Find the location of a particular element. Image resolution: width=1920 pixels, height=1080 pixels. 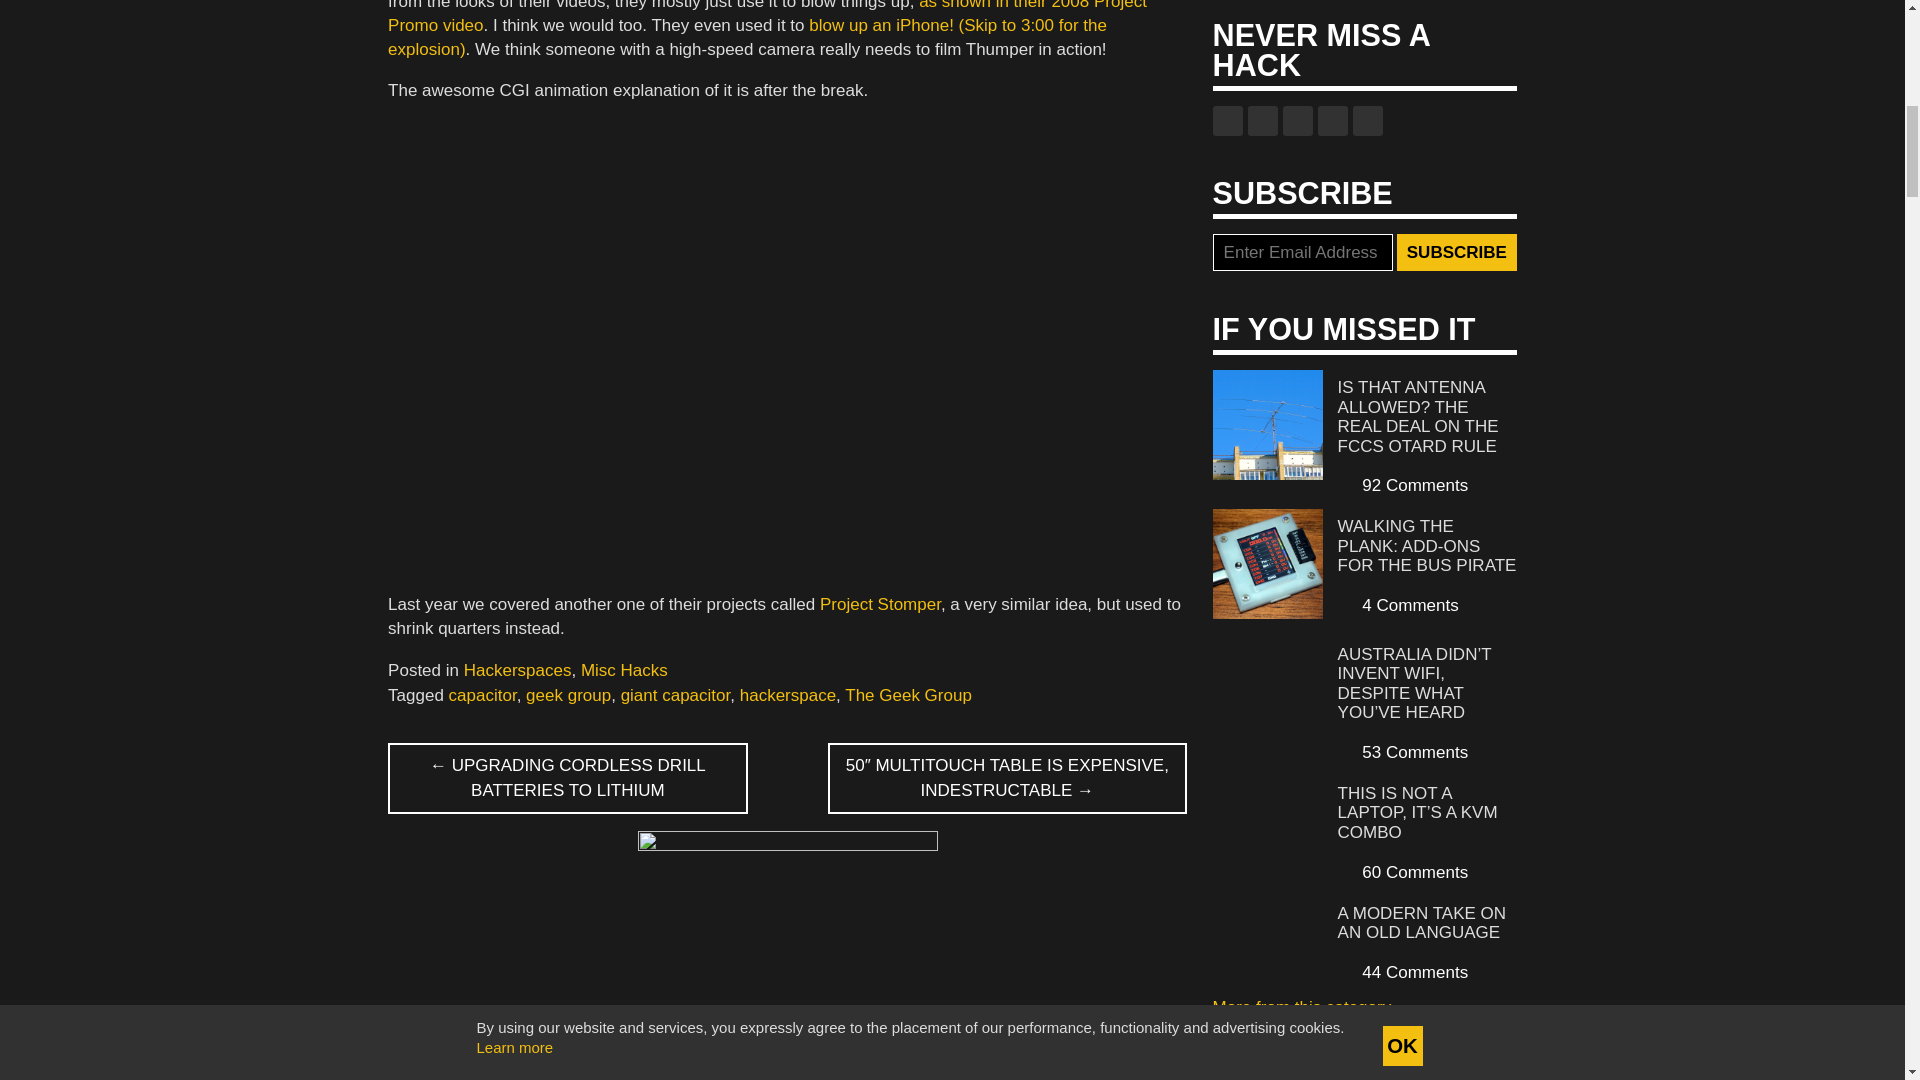

as shown in their 2008 Project Promo video is located at coordinates (766, 17).